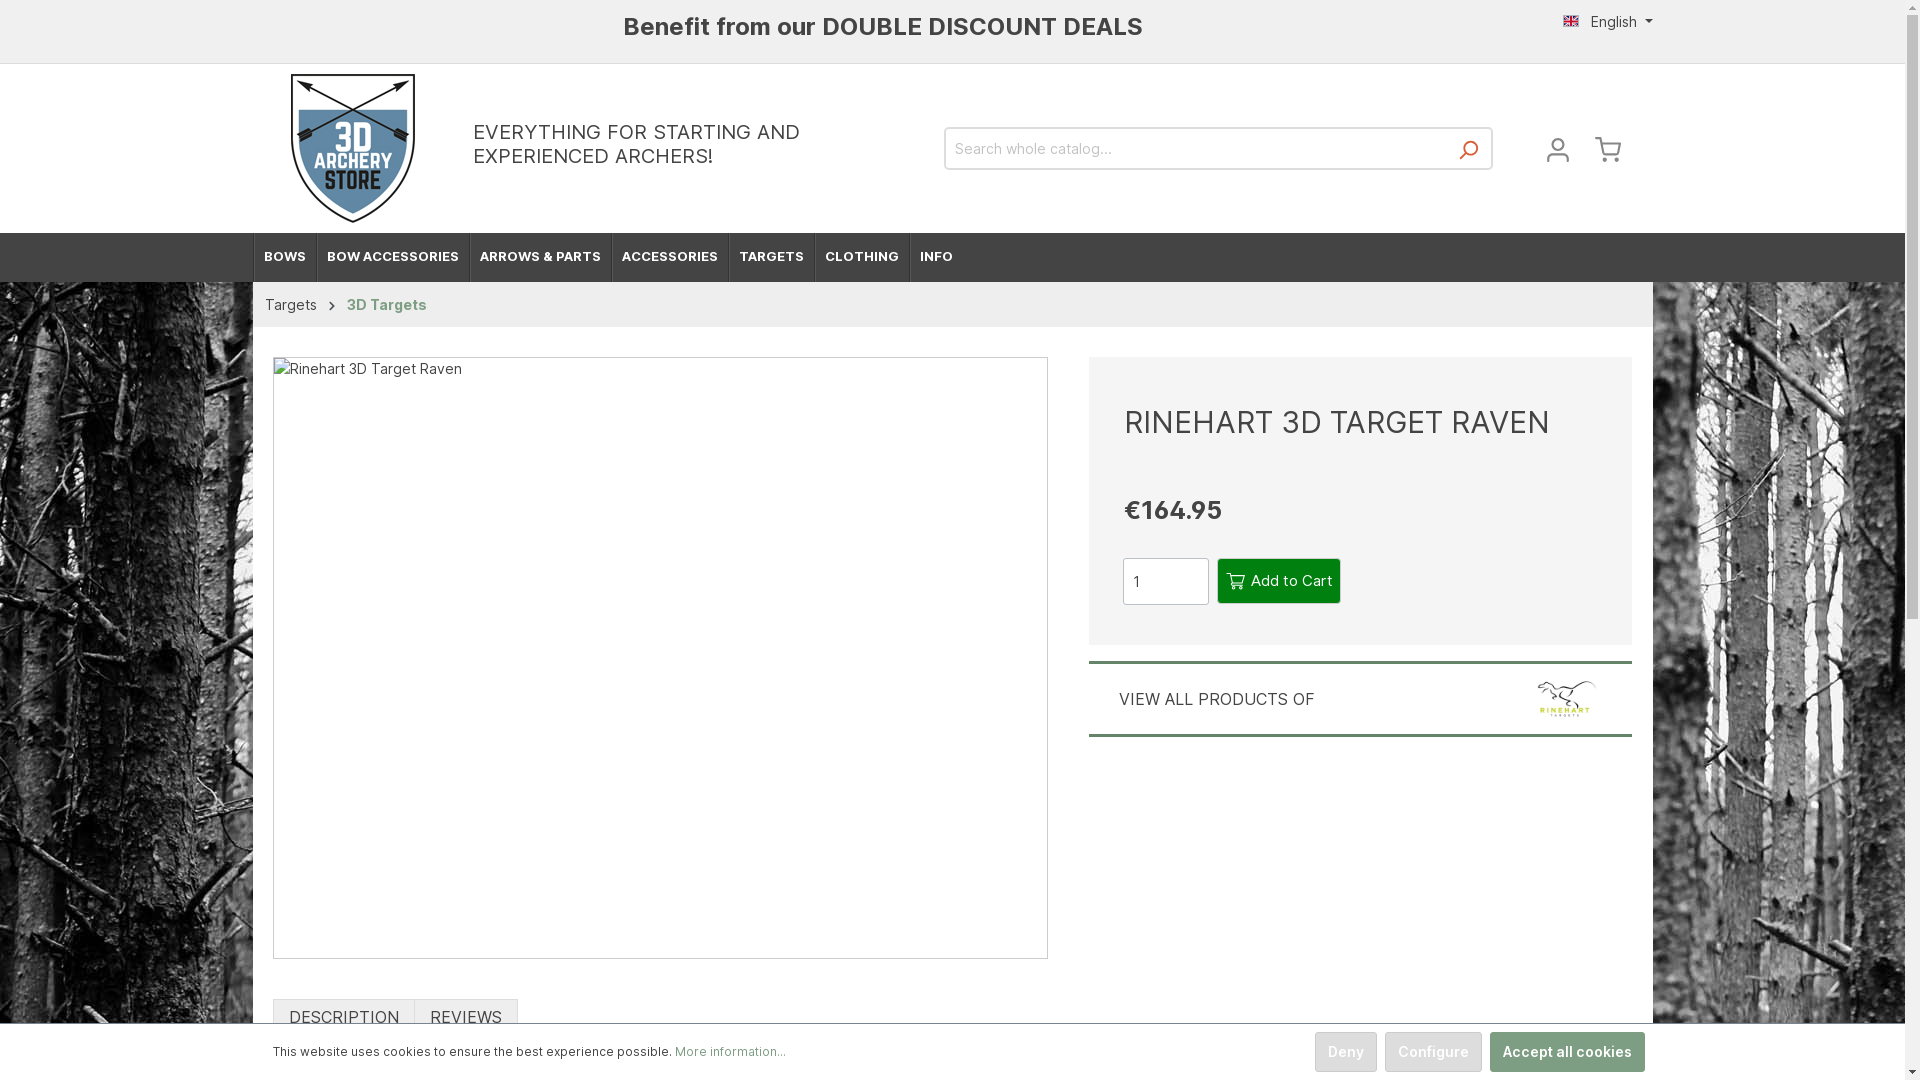 Image resolution: width=1920 pixels, height=1080 pixels. What do you see at coordinates (1567, 696) in the screenshot?
I see `Rinehart` at bounding box center [1567, 696].